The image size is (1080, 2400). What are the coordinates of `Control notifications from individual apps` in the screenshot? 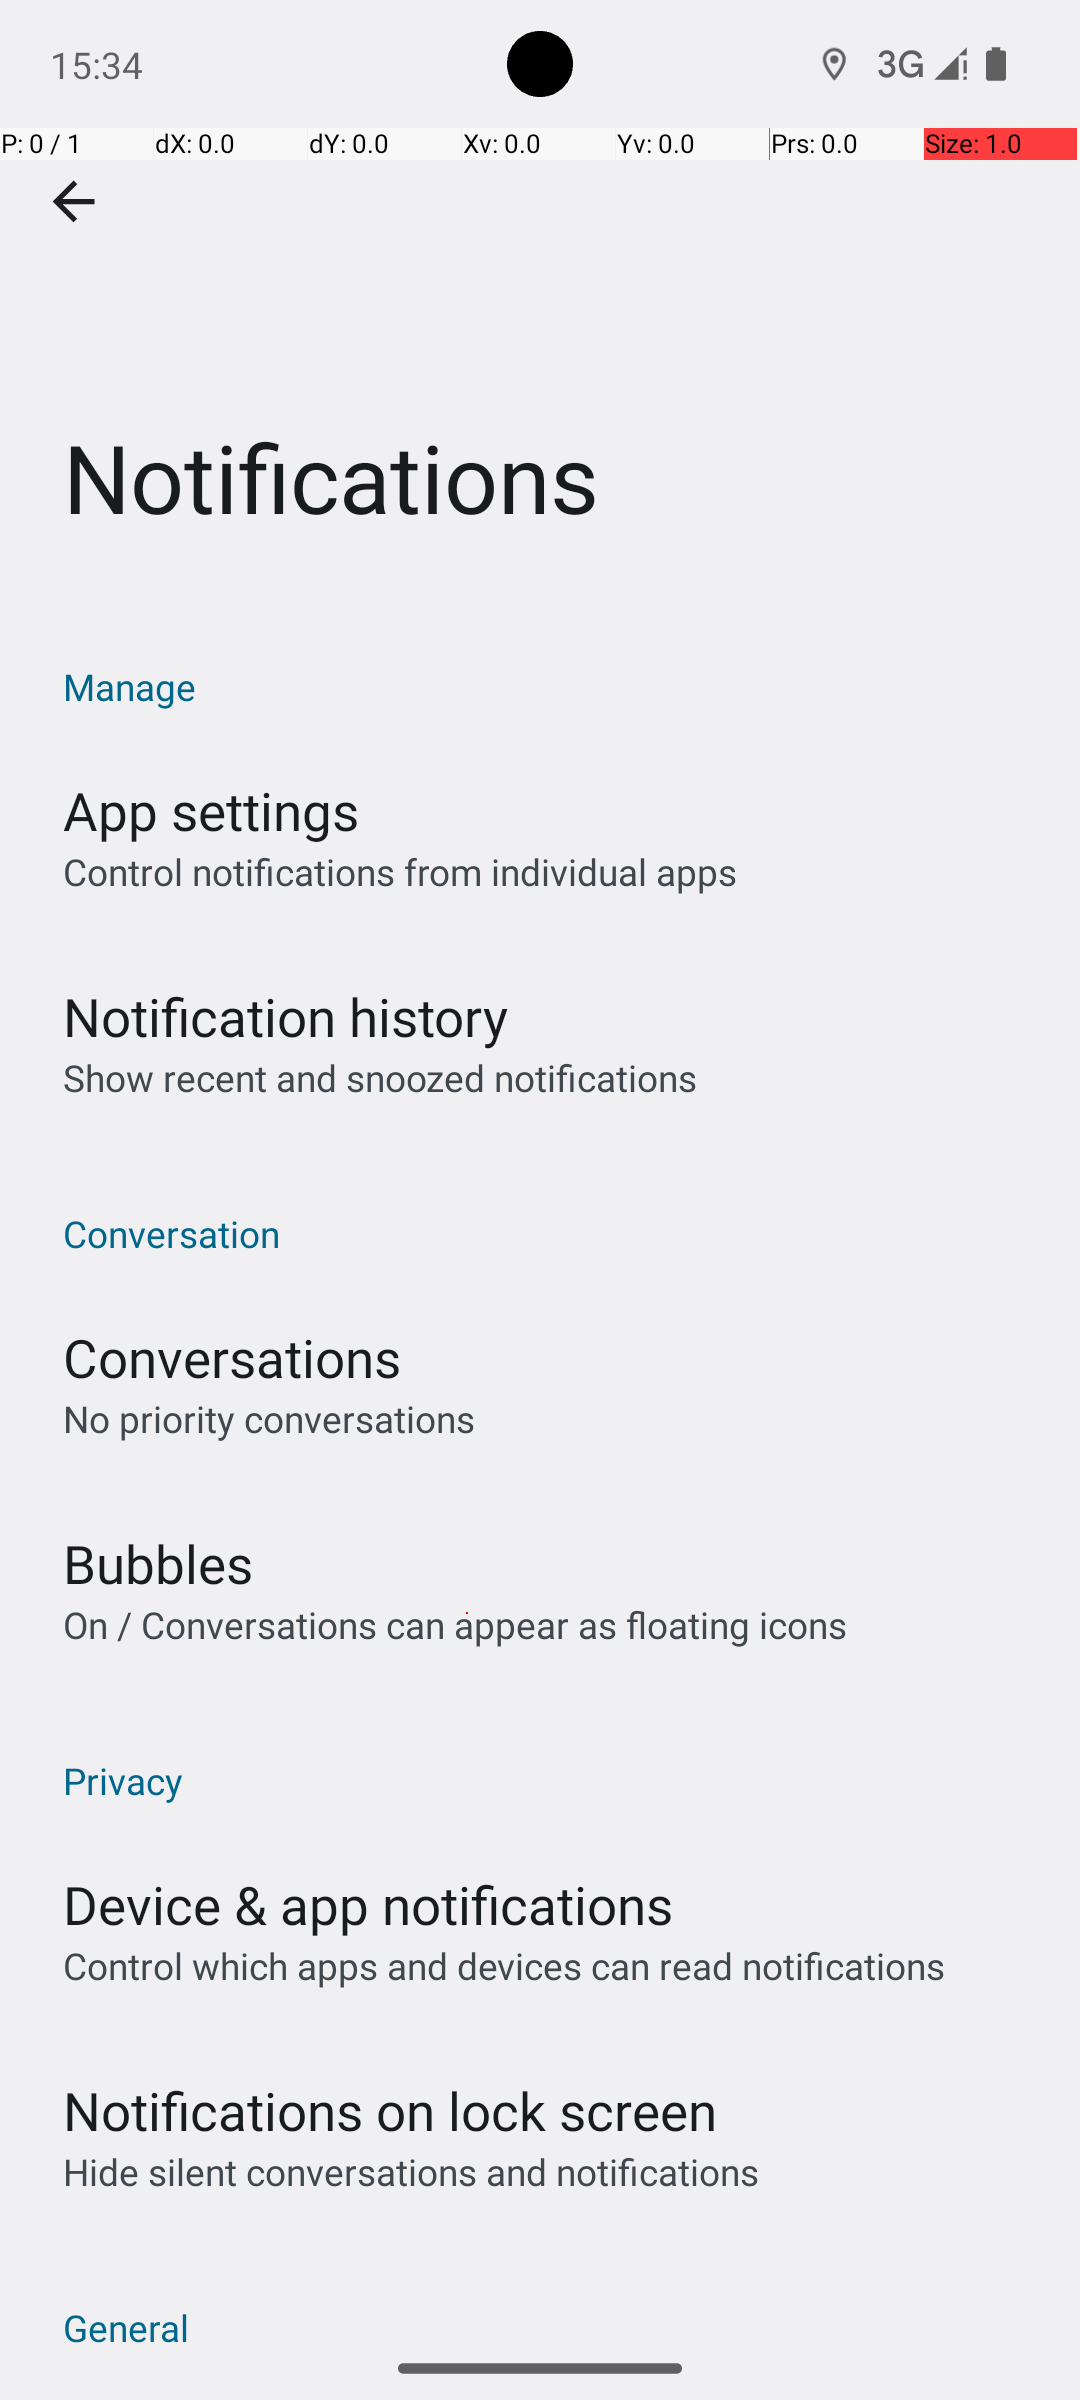 It's located at (400, 872).